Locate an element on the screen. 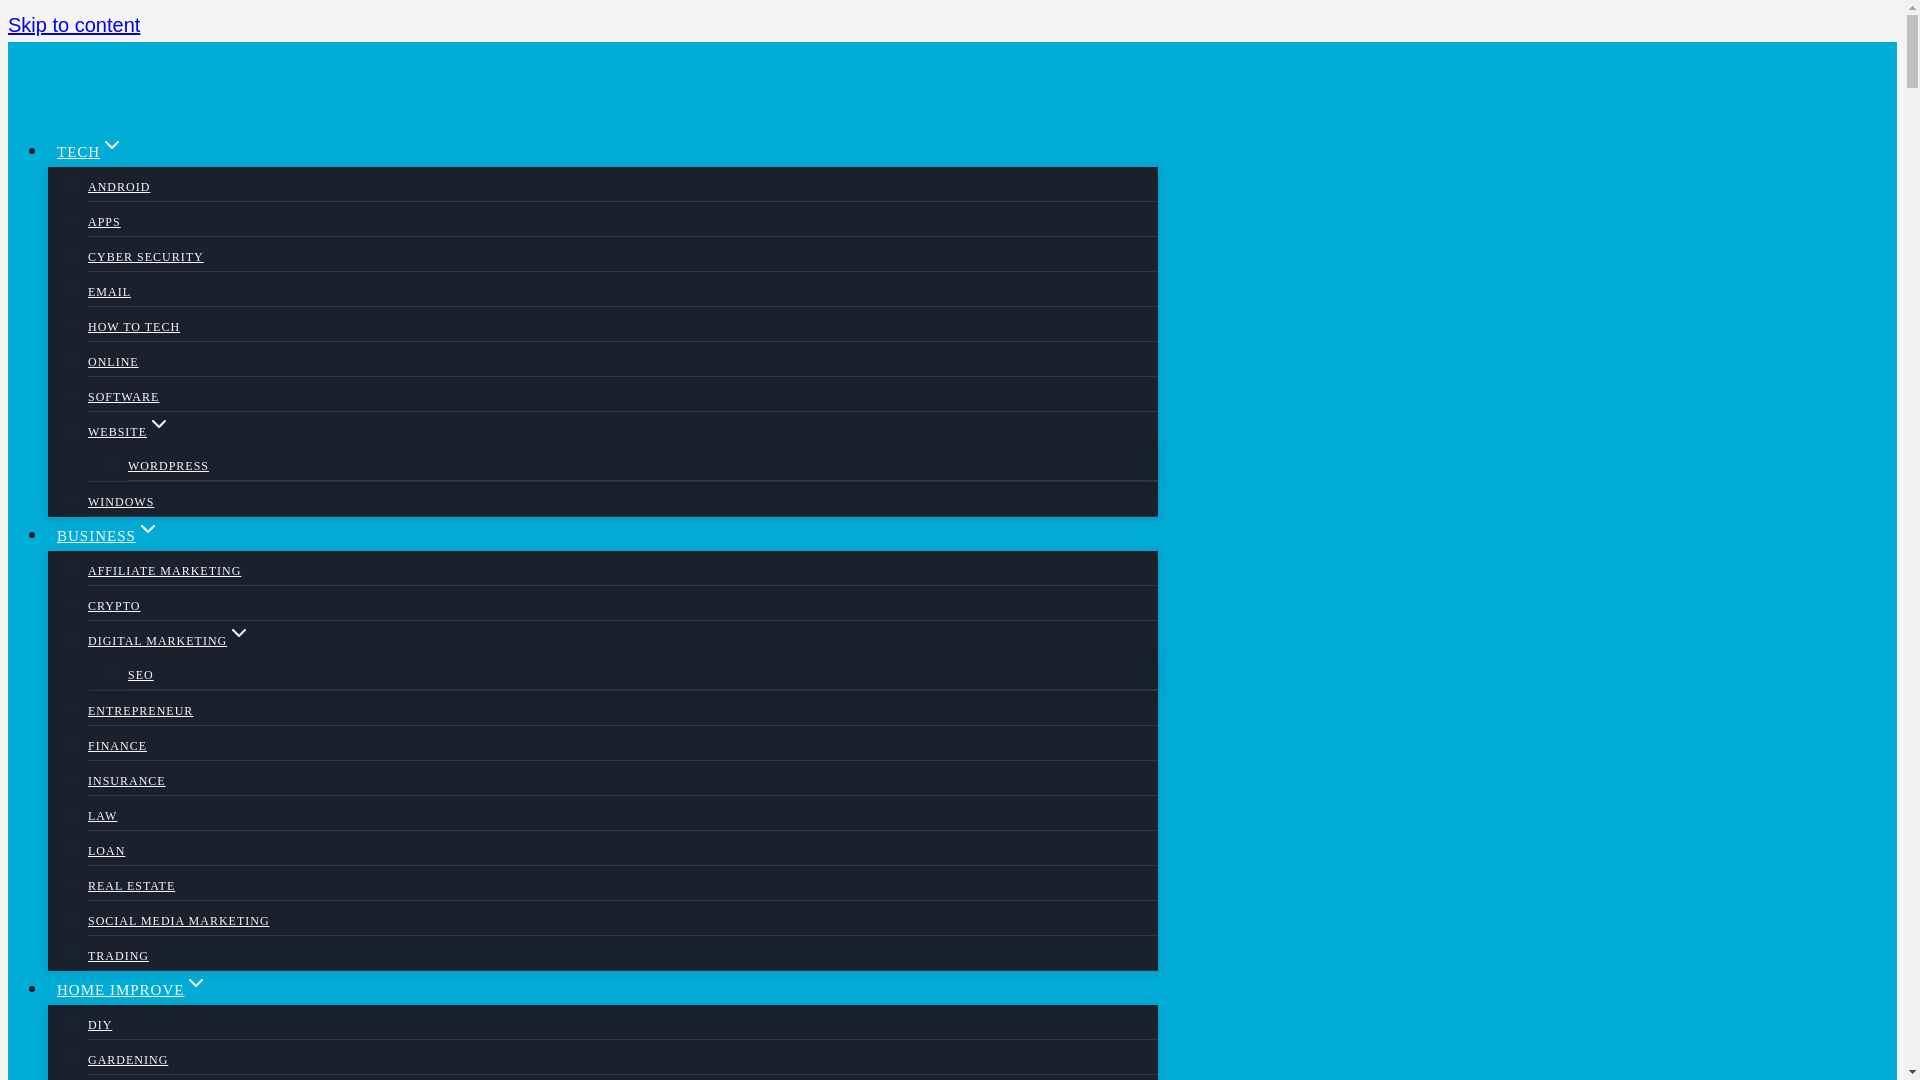 The height and width of the screenshot is (1080, 1920). ANDROID is located at coordinates (118, 187).